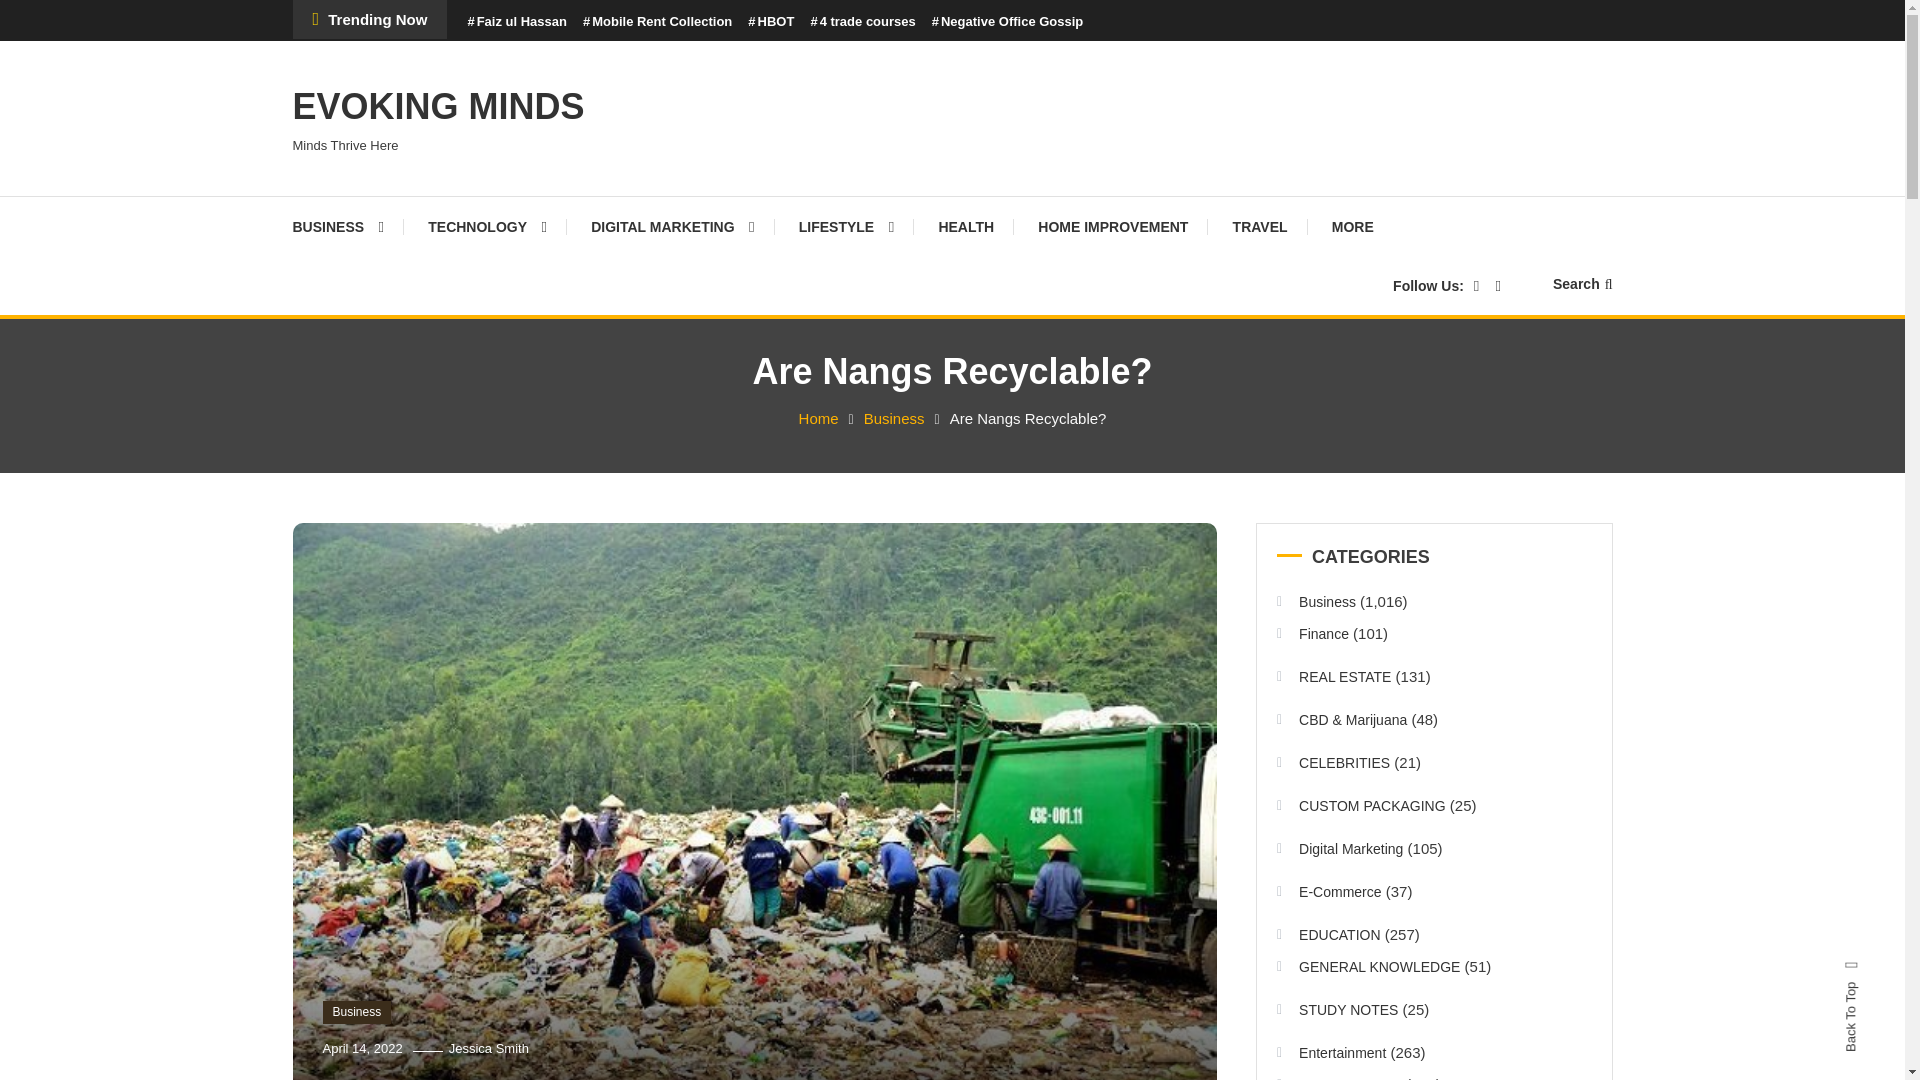 Image resolution: width=1920 pixels, height=1080 pixels. I want to click on DIGITAL MARKETING, so click(672, 226).